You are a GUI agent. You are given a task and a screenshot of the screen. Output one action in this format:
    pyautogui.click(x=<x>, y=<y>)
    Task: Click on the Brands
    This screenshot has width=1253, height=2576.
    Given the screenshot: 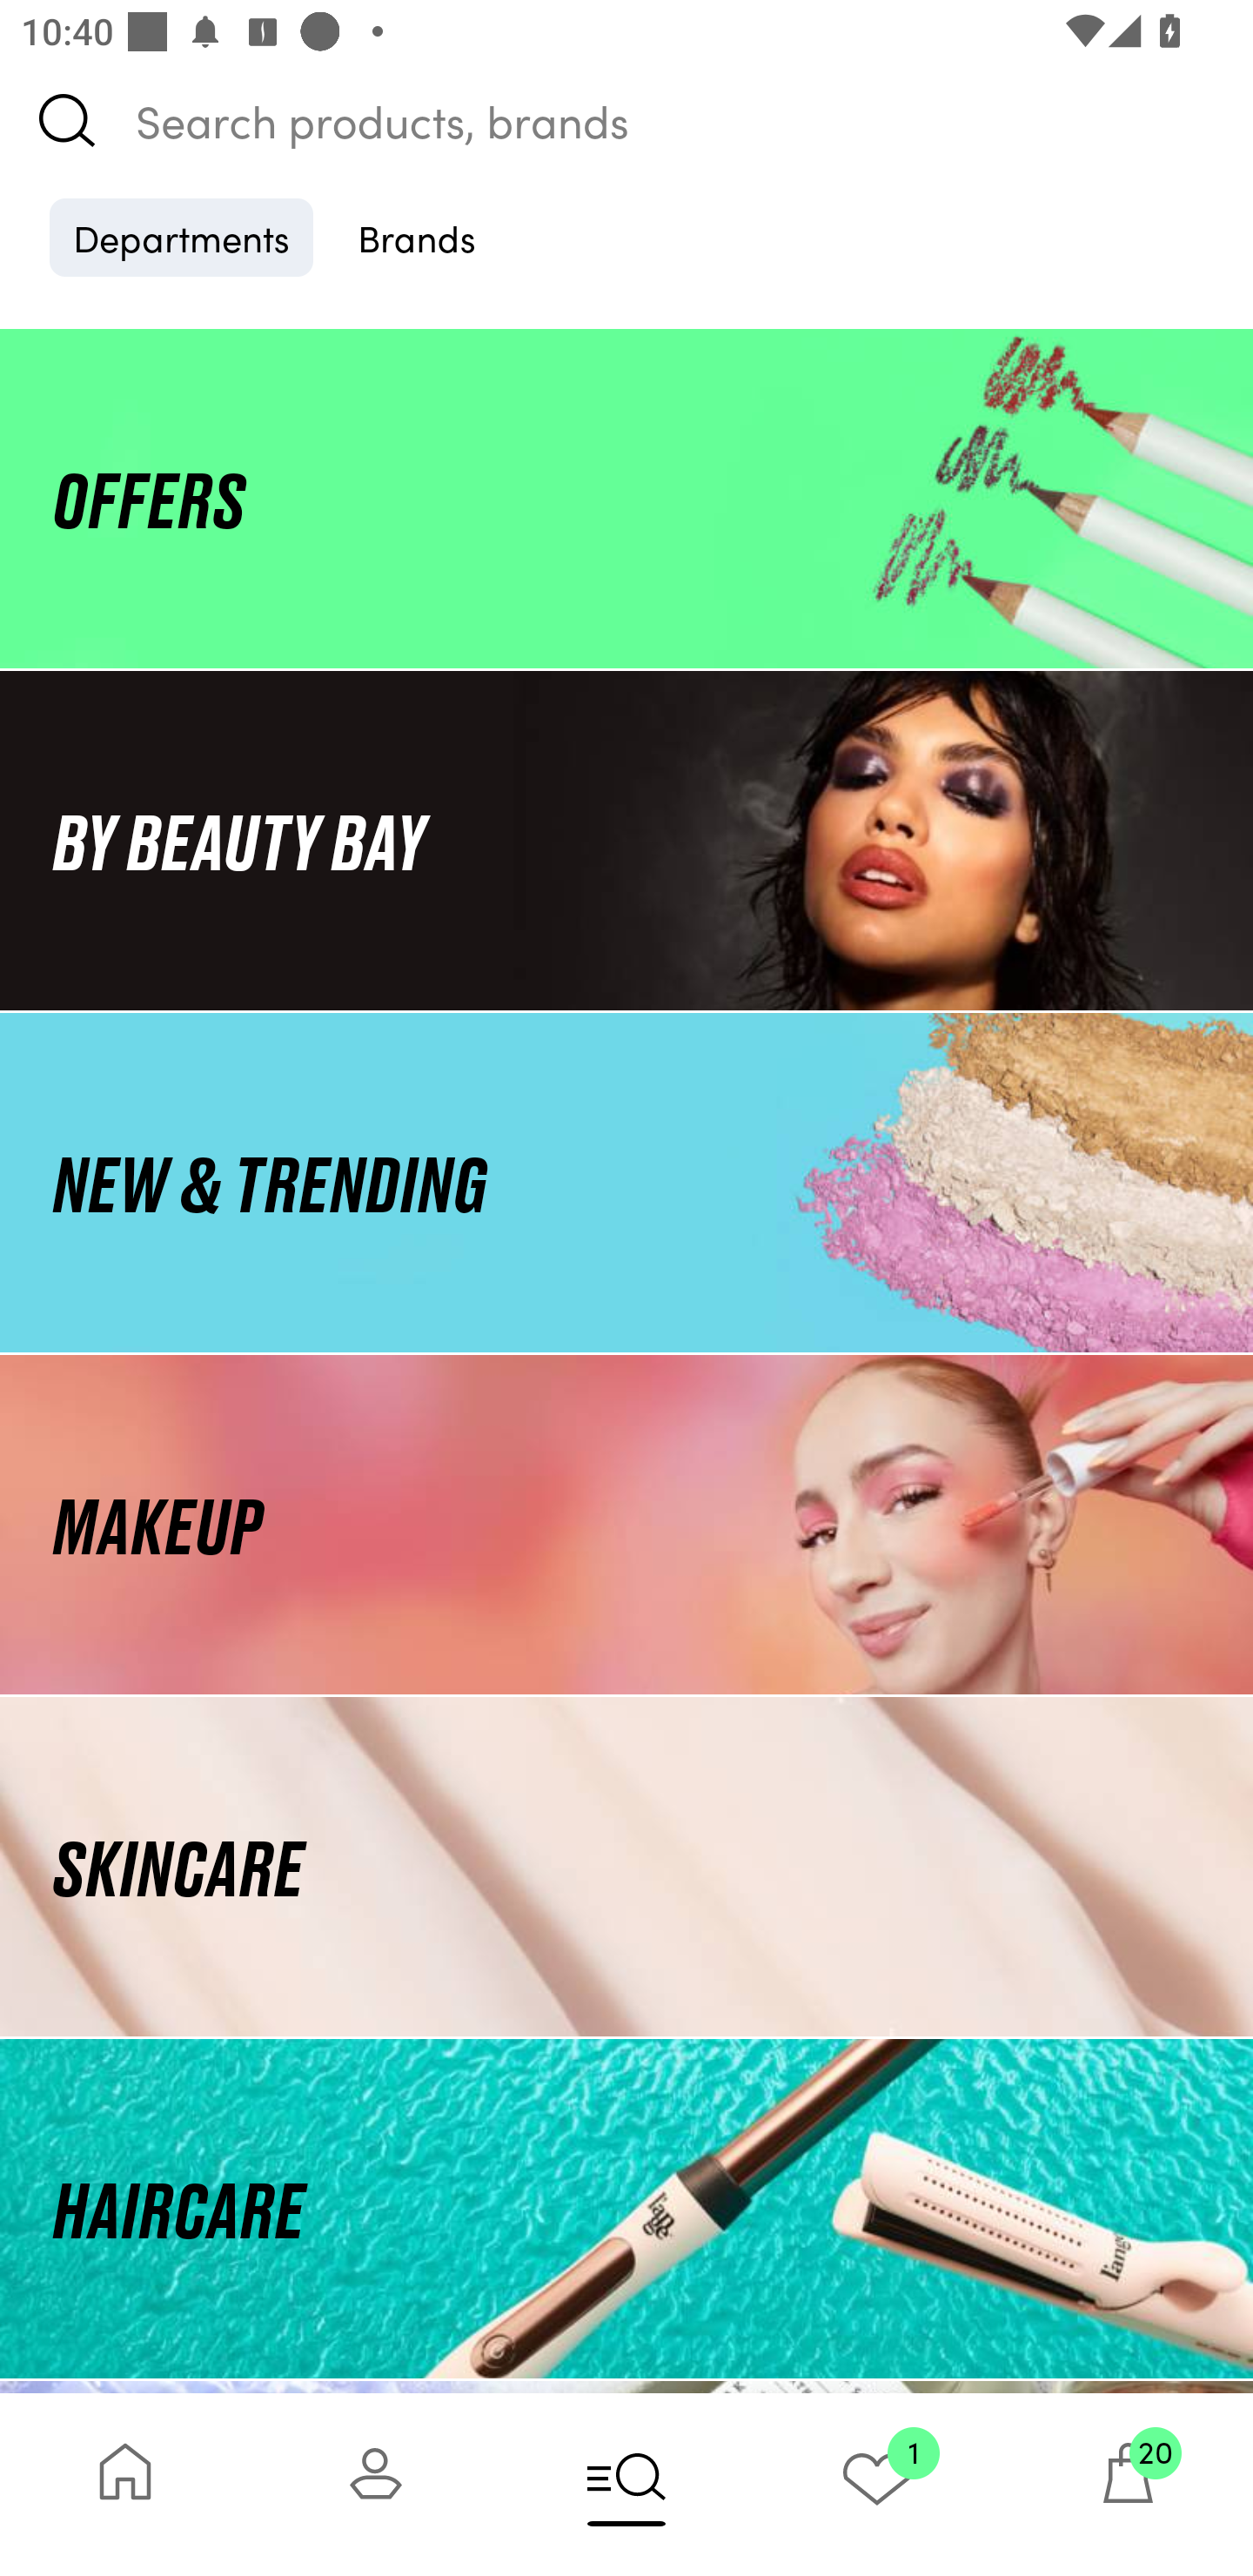 What is the action you would take?
    pyautogui.click(x=417, y=237)
    